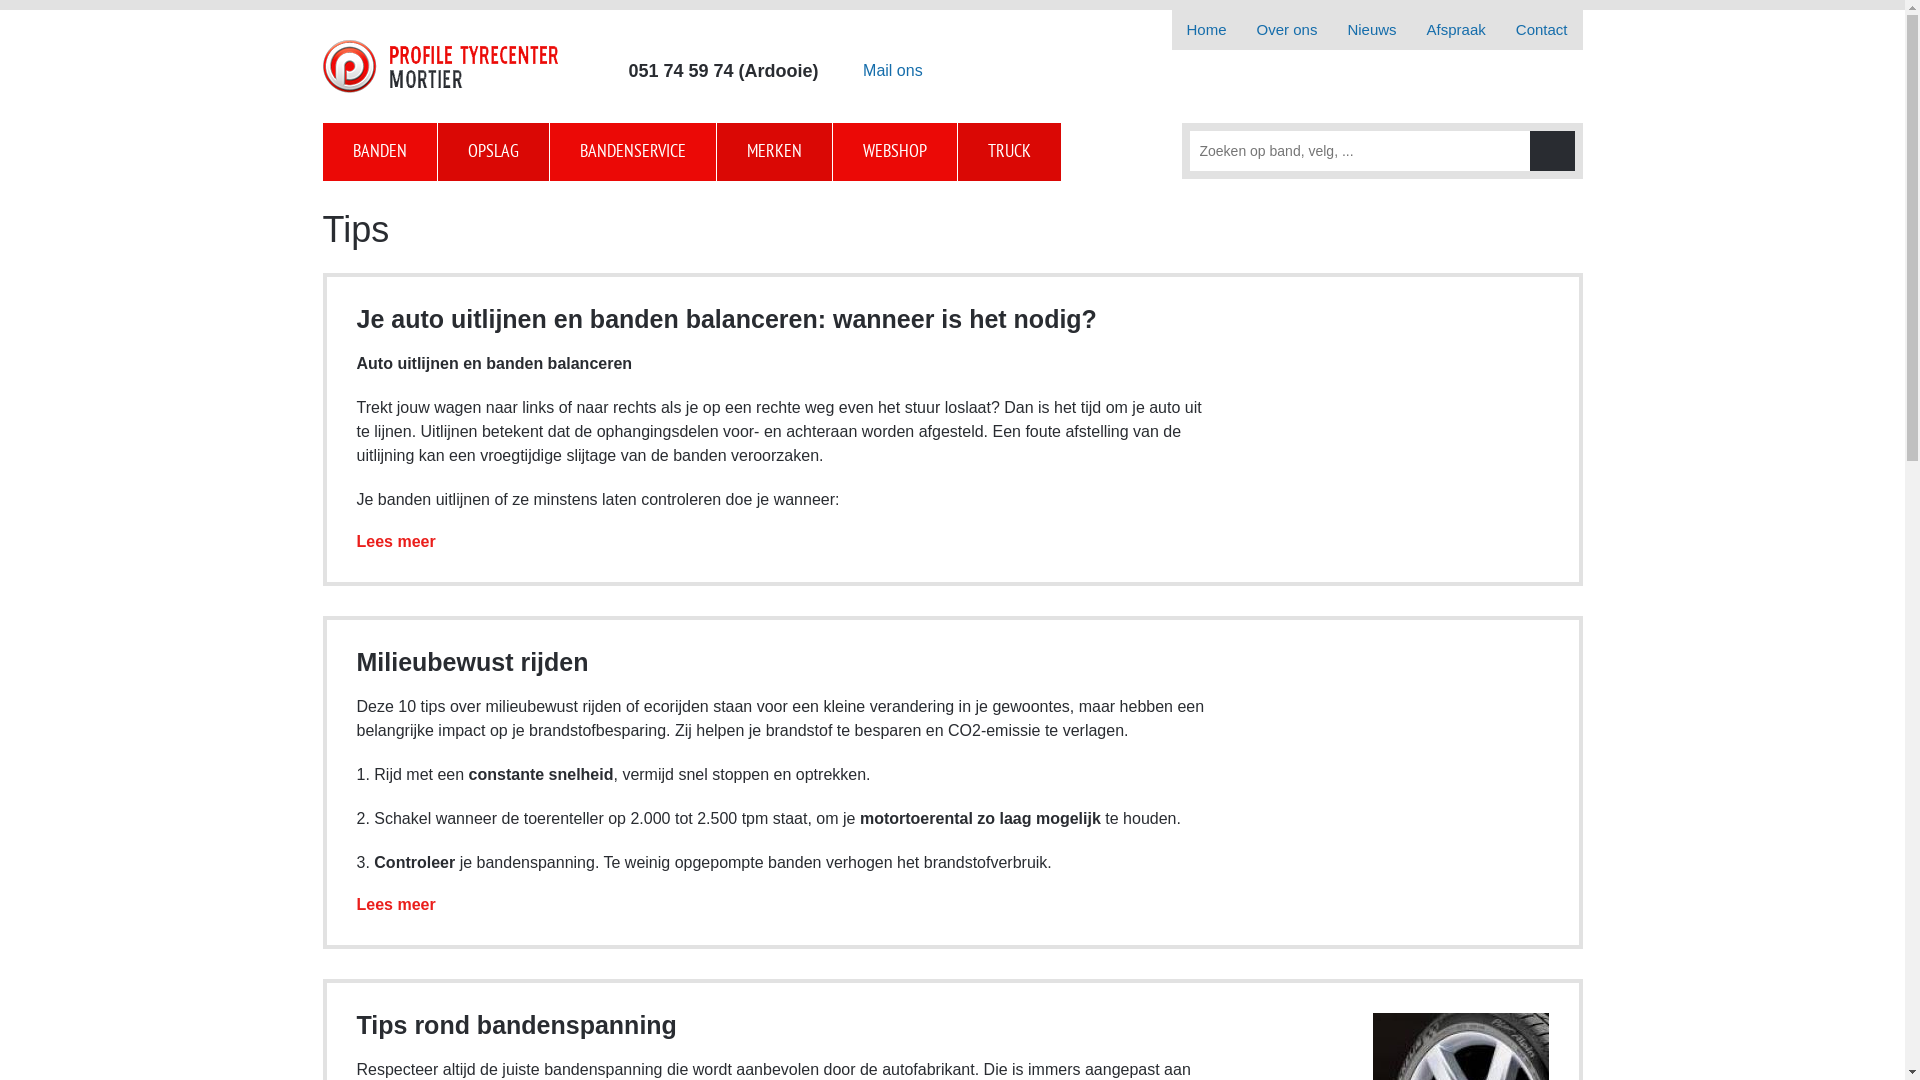 This screenshot has width=1920, height=1080. What do you see at coordinates (1010, 152) in the screenshot?
I see `TRUCK` at bounding box center [1010, 152].